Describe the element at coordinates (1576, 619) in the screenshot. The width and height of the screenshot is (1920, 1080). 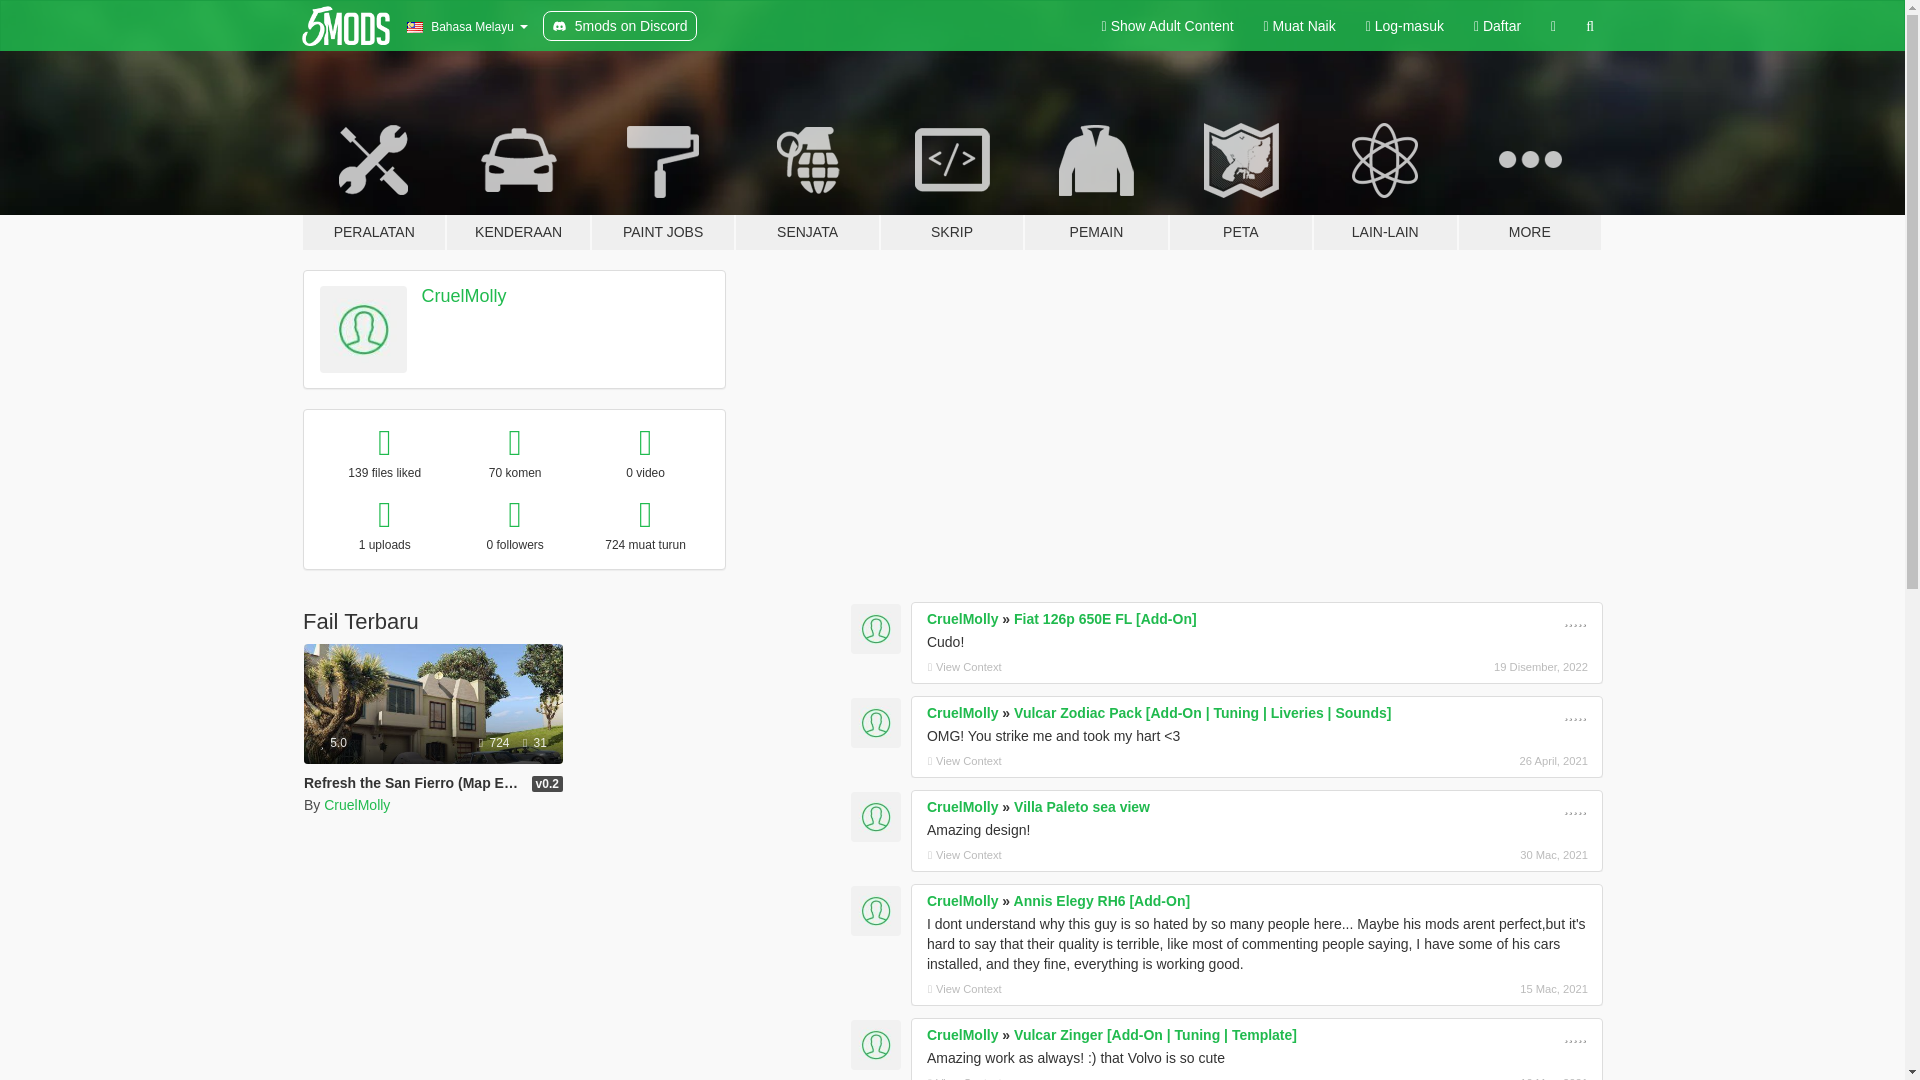
I see `Terbaekkk!` at that location.